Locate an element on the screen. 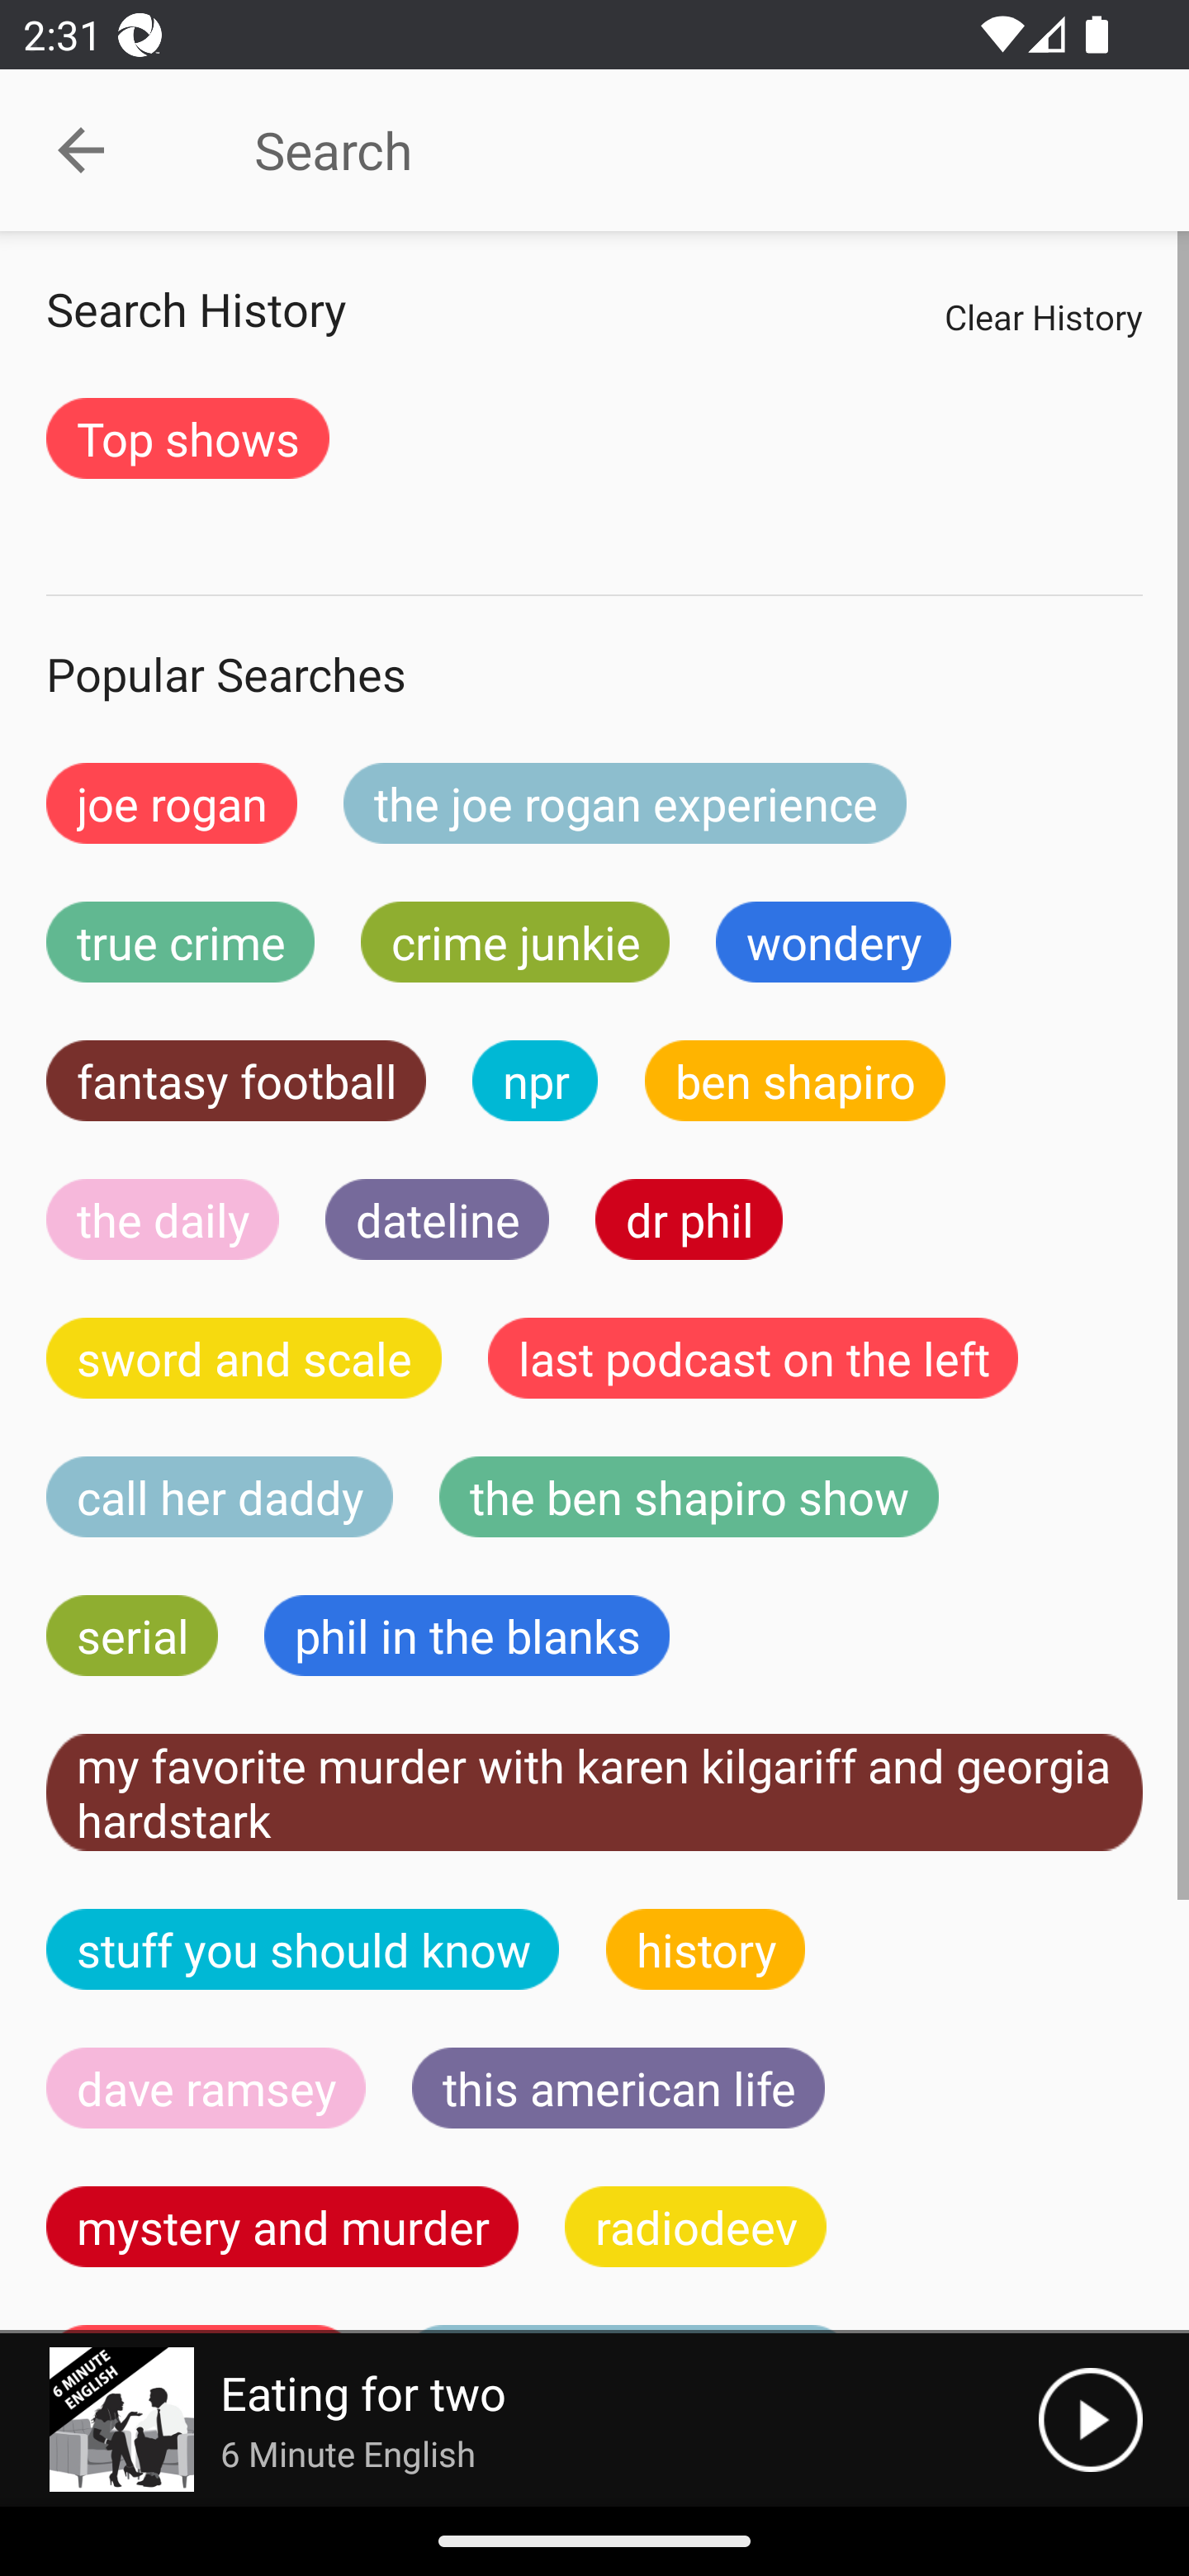 The width and height of the screenshot is (1189, 2576). Collapse is located at coordinates (81, 150).